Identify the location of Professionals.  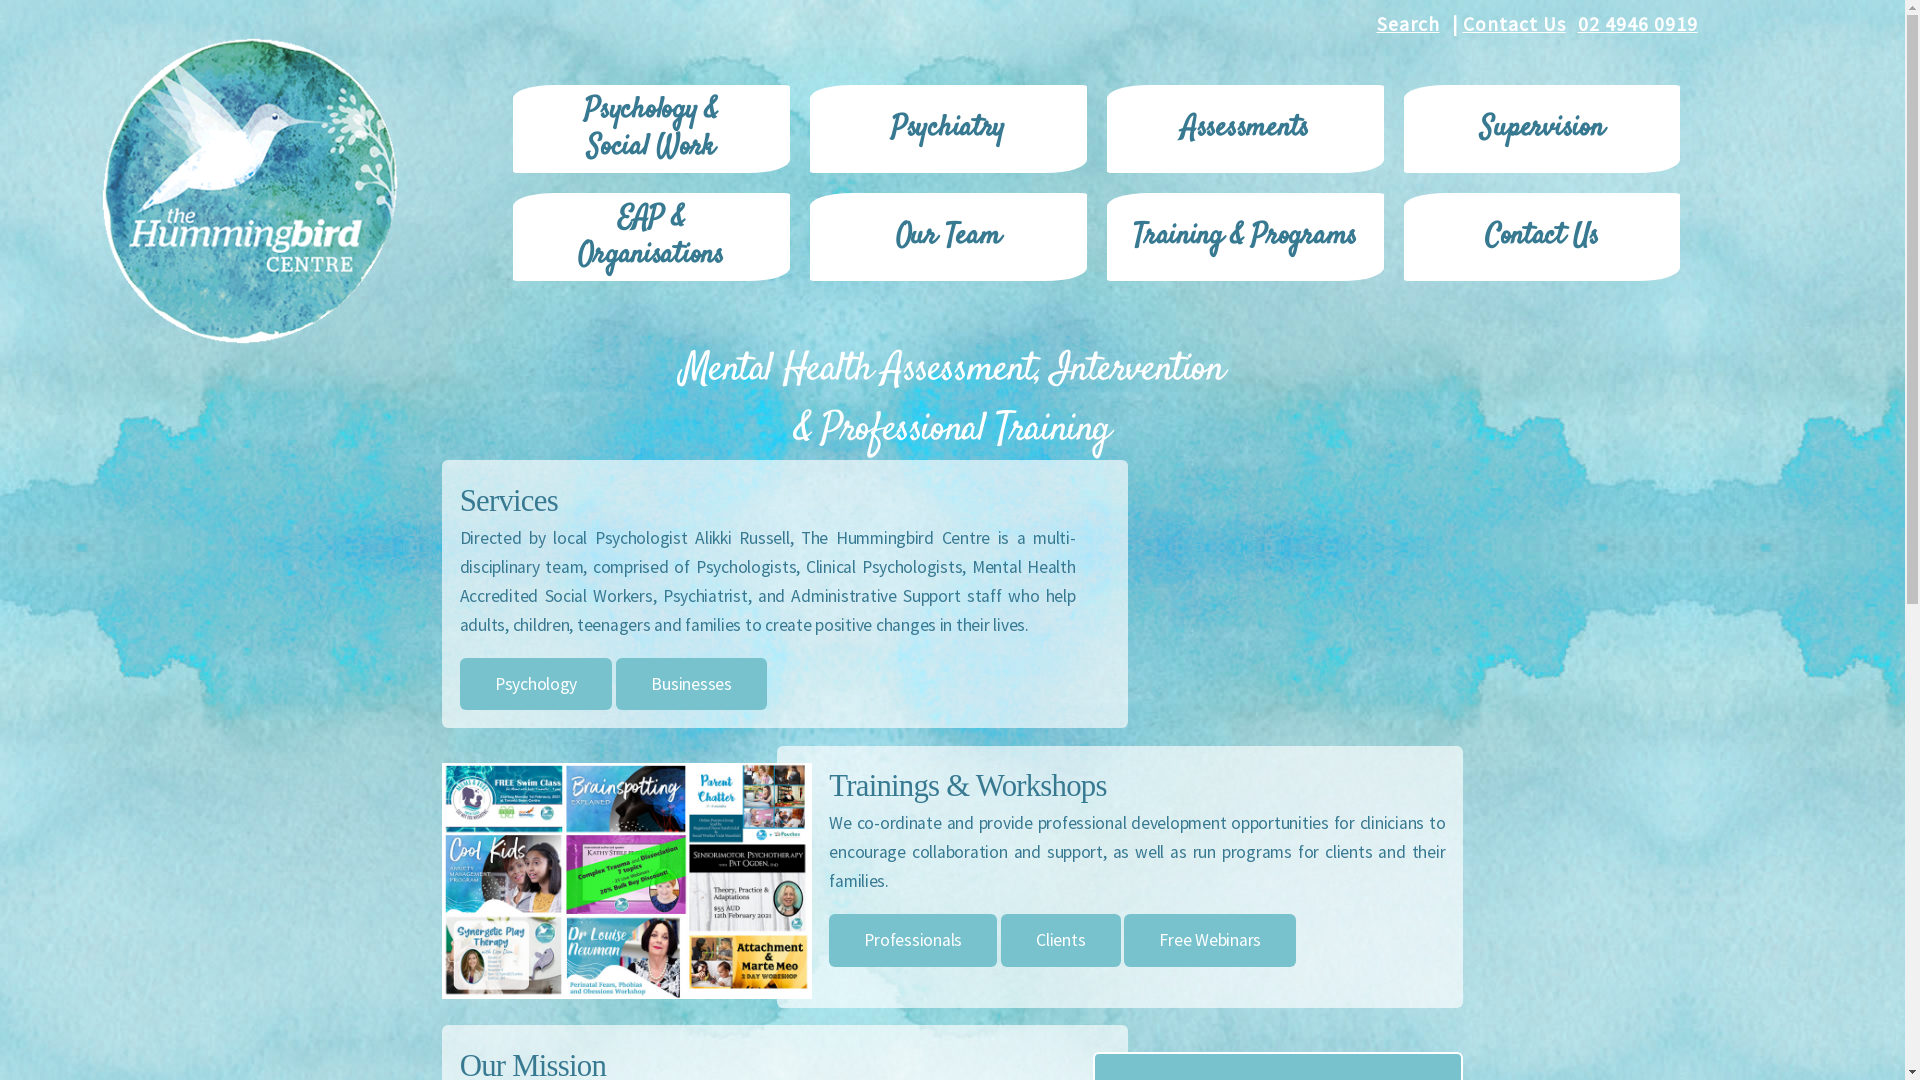
(913, 940).